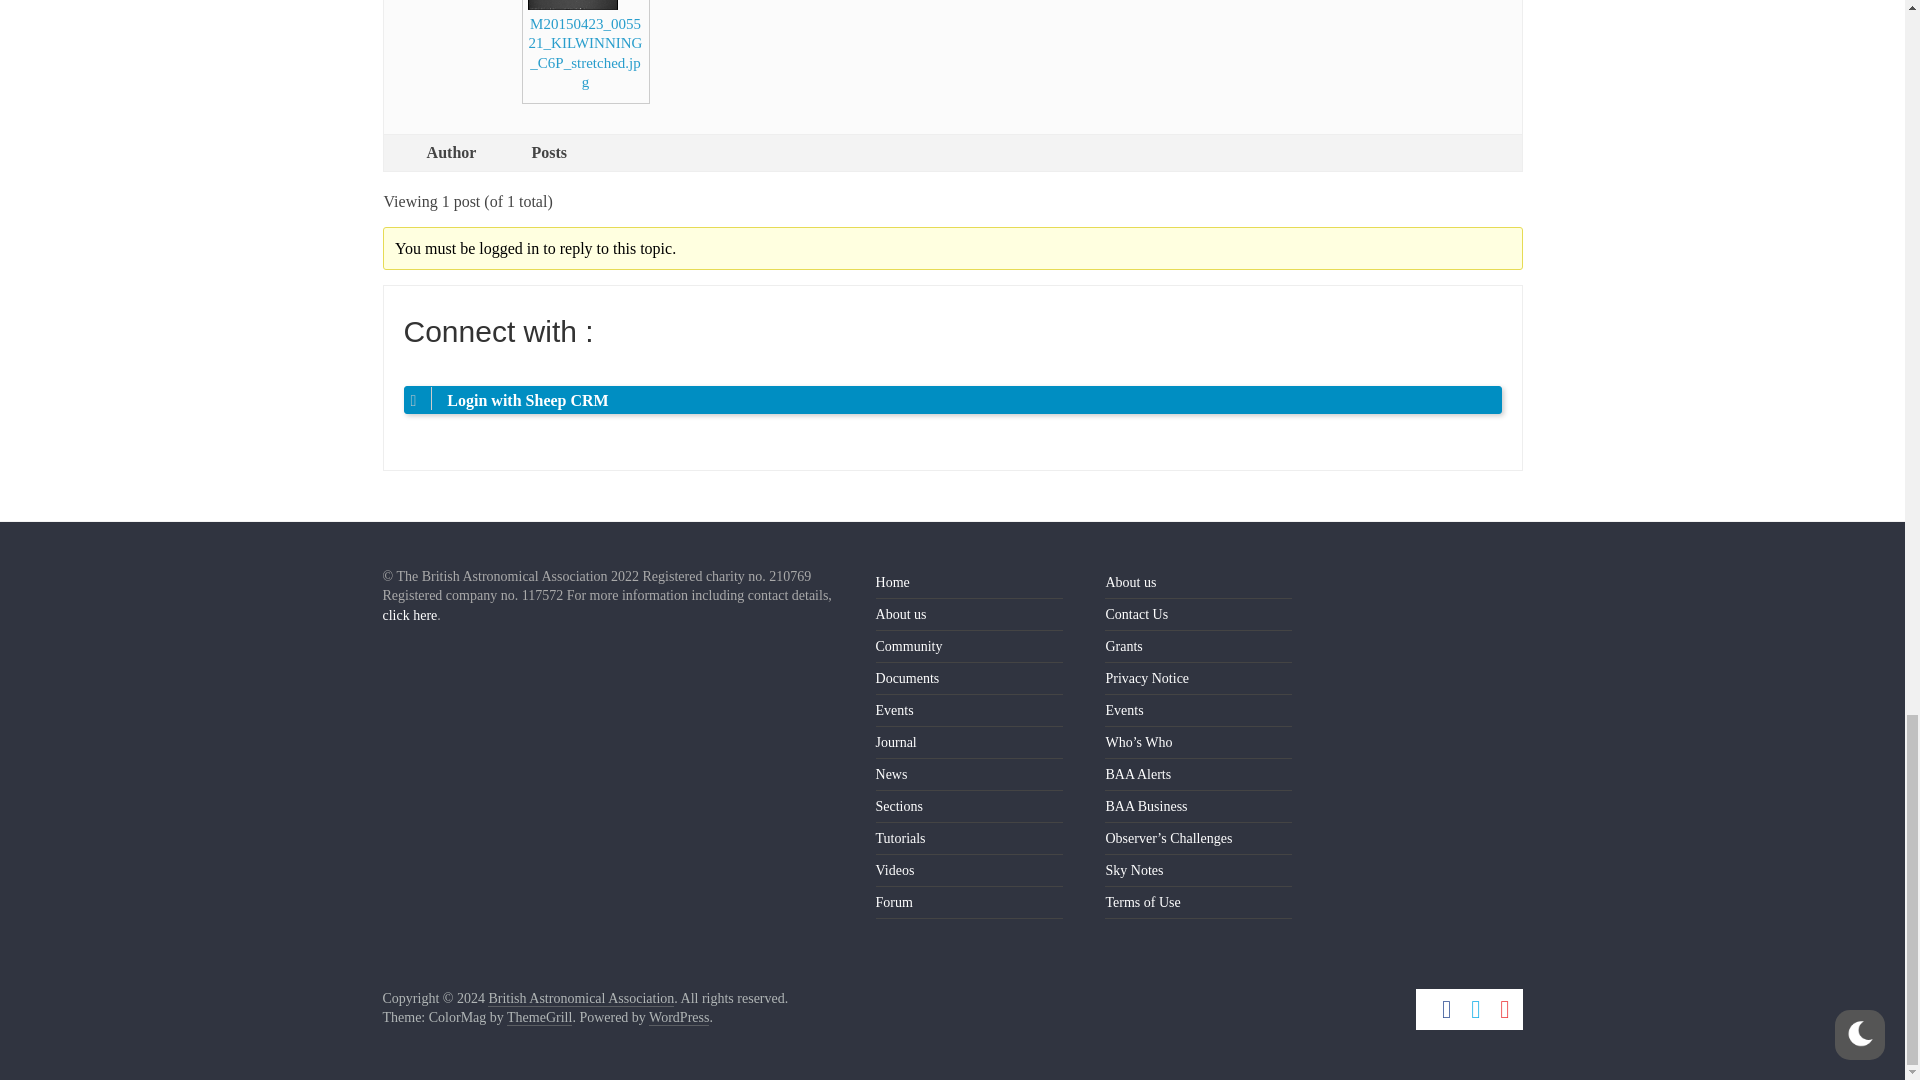  Describe the element at coordinates (678, 1018) in the screenshot. I see `WordPress` at that location.